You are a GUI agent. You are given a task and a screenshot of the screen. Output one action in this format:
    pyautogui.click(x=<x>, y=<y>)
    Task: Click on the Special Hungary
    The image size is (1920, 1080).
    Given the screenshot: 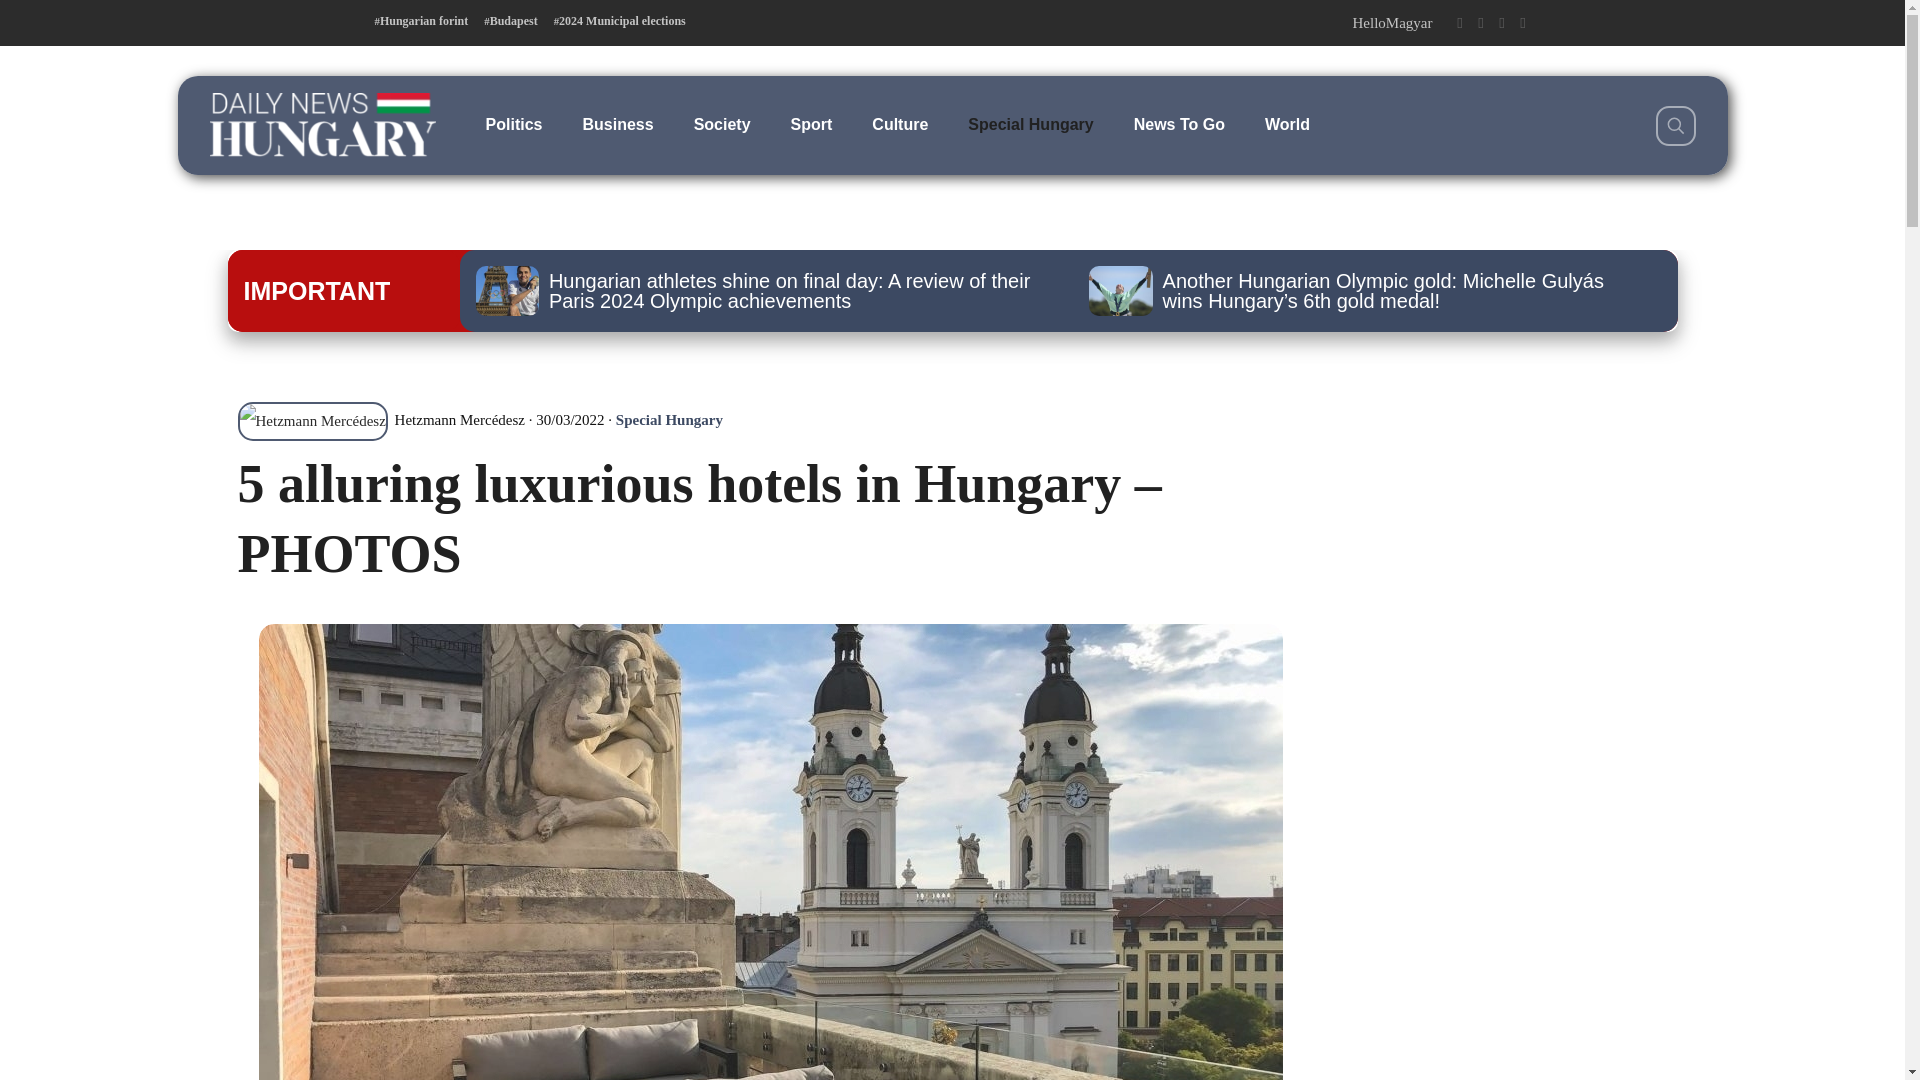 What is the action you would take?
    pyautogui.click(x=670, y=419)
    